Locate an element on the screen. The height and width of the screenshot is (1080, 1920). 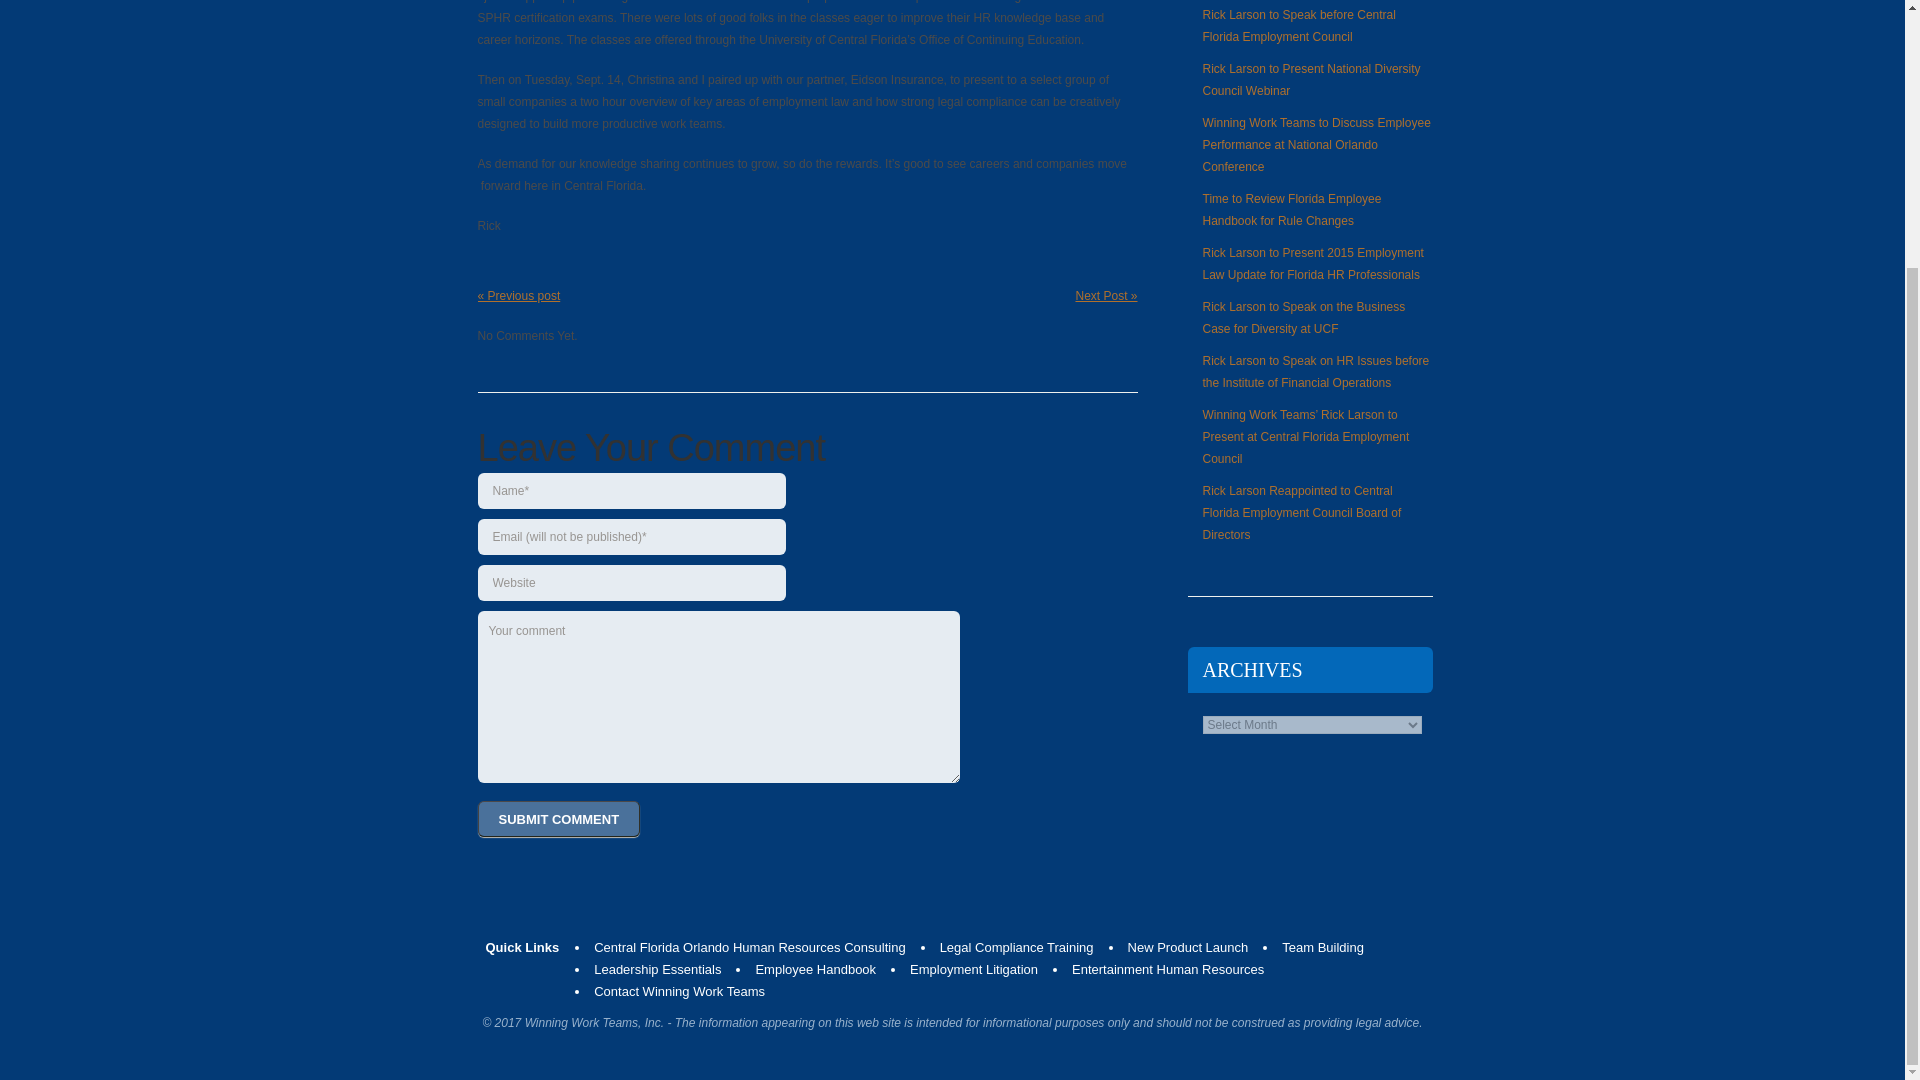
Time to Review Florida Employee Handbook for Rule Changes is located at coordinates (1290, 210).